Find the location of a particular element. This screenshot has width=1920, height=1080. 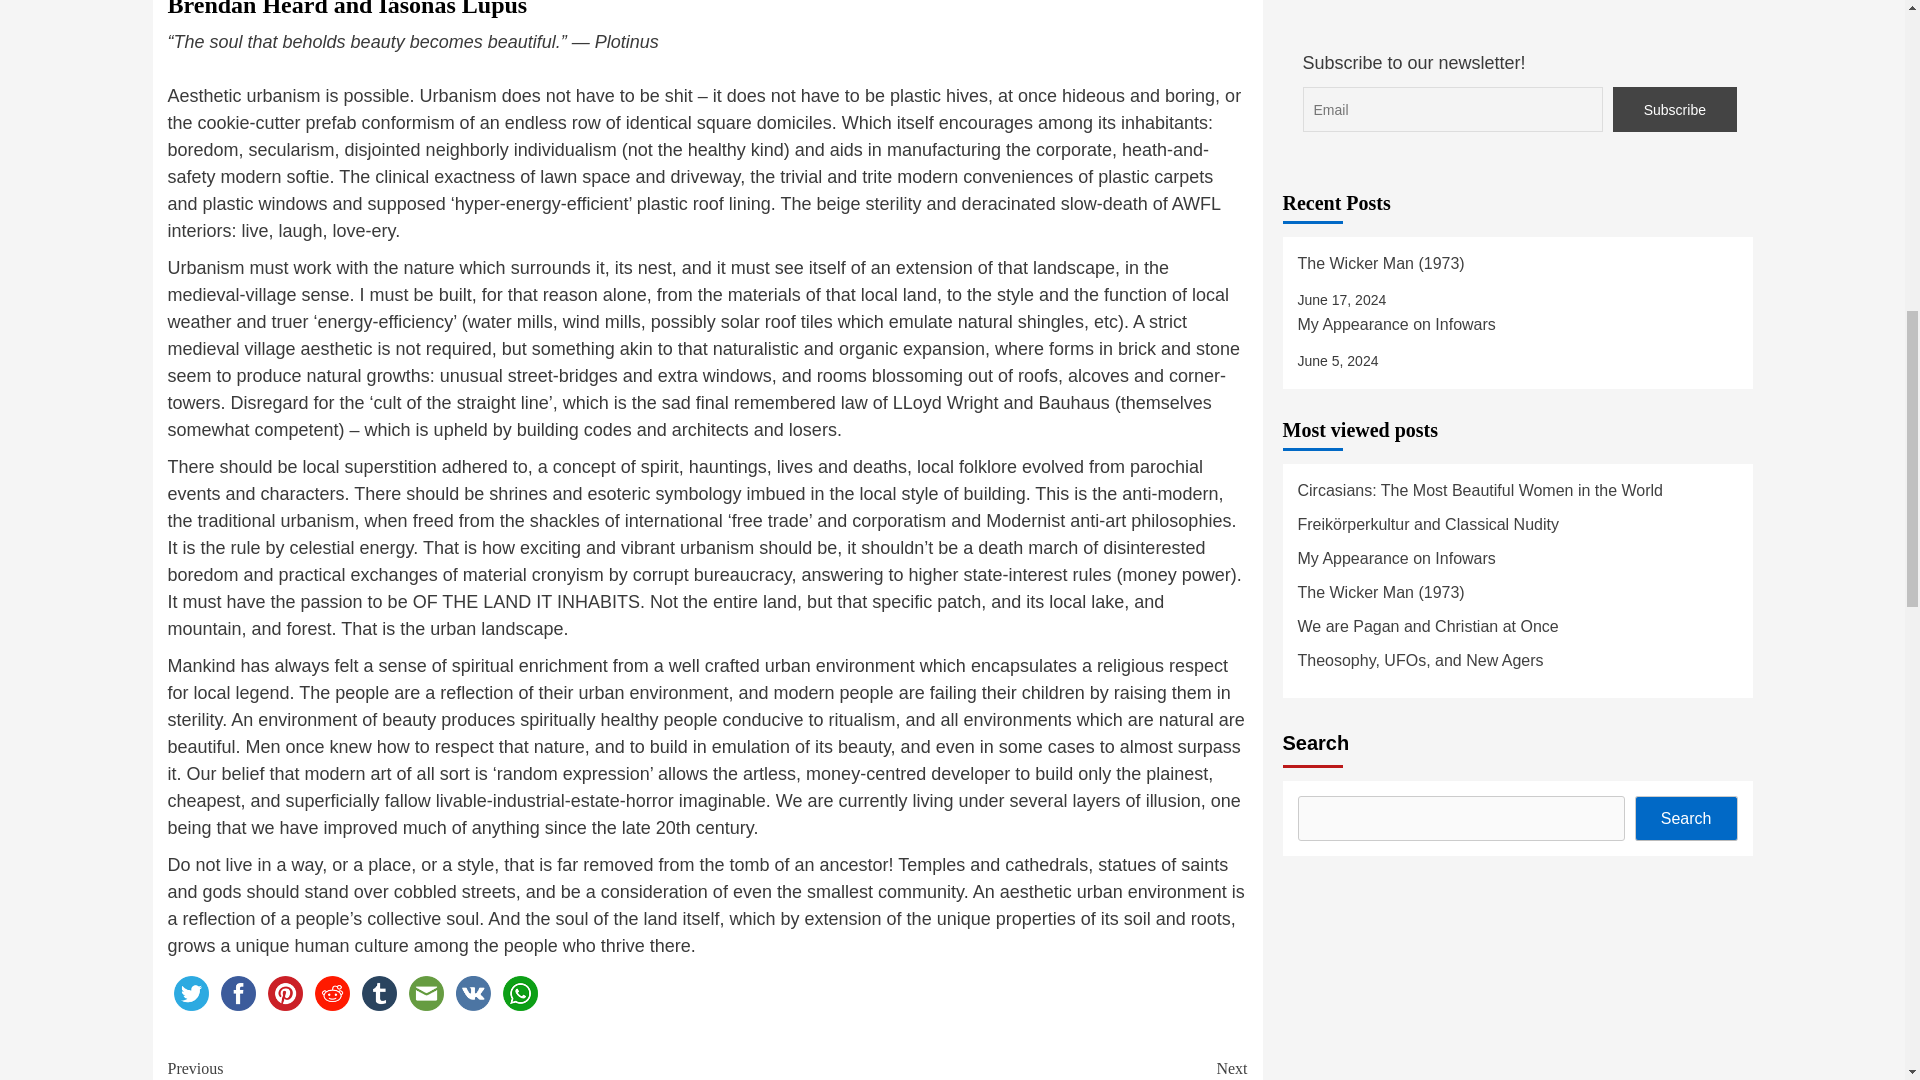

tumblr is located at coordinates (331, 993).